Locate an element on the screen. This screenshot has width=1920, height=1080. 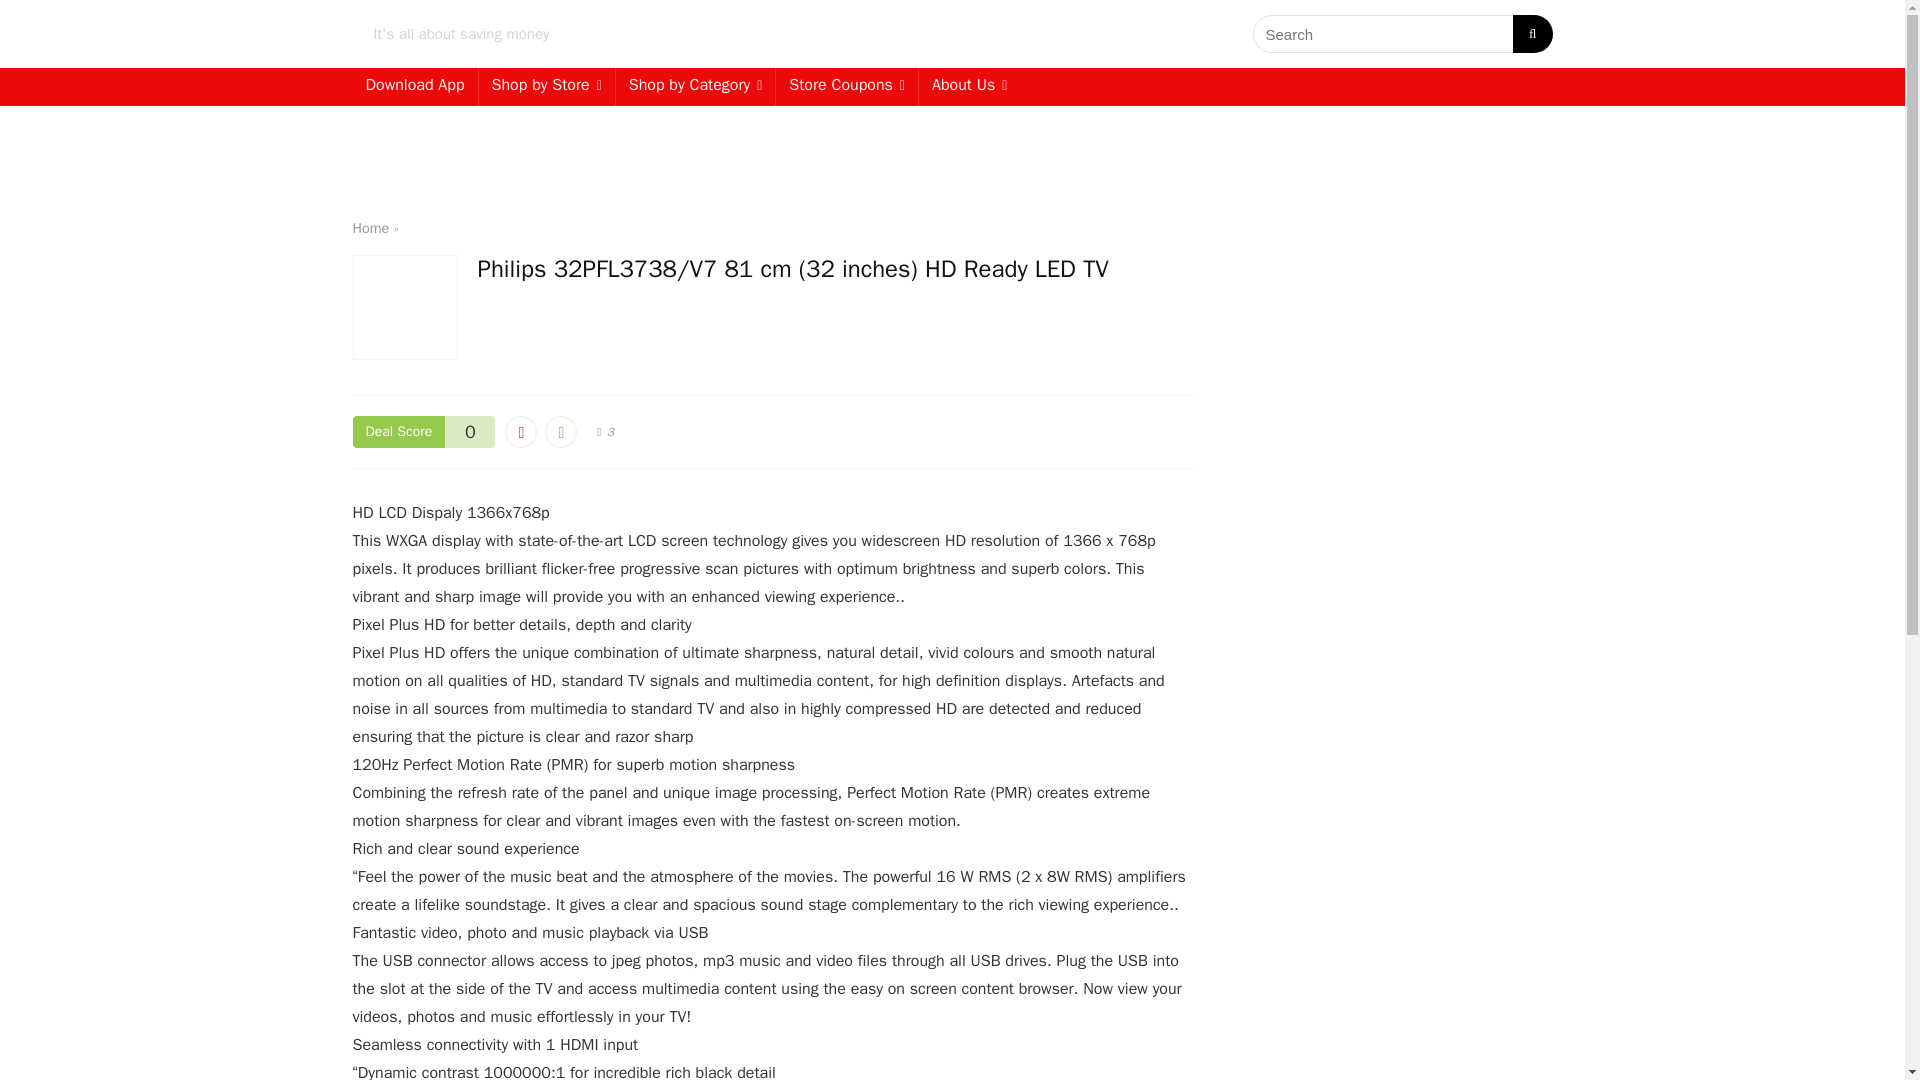
About Us is located at coordinates (969, 86).